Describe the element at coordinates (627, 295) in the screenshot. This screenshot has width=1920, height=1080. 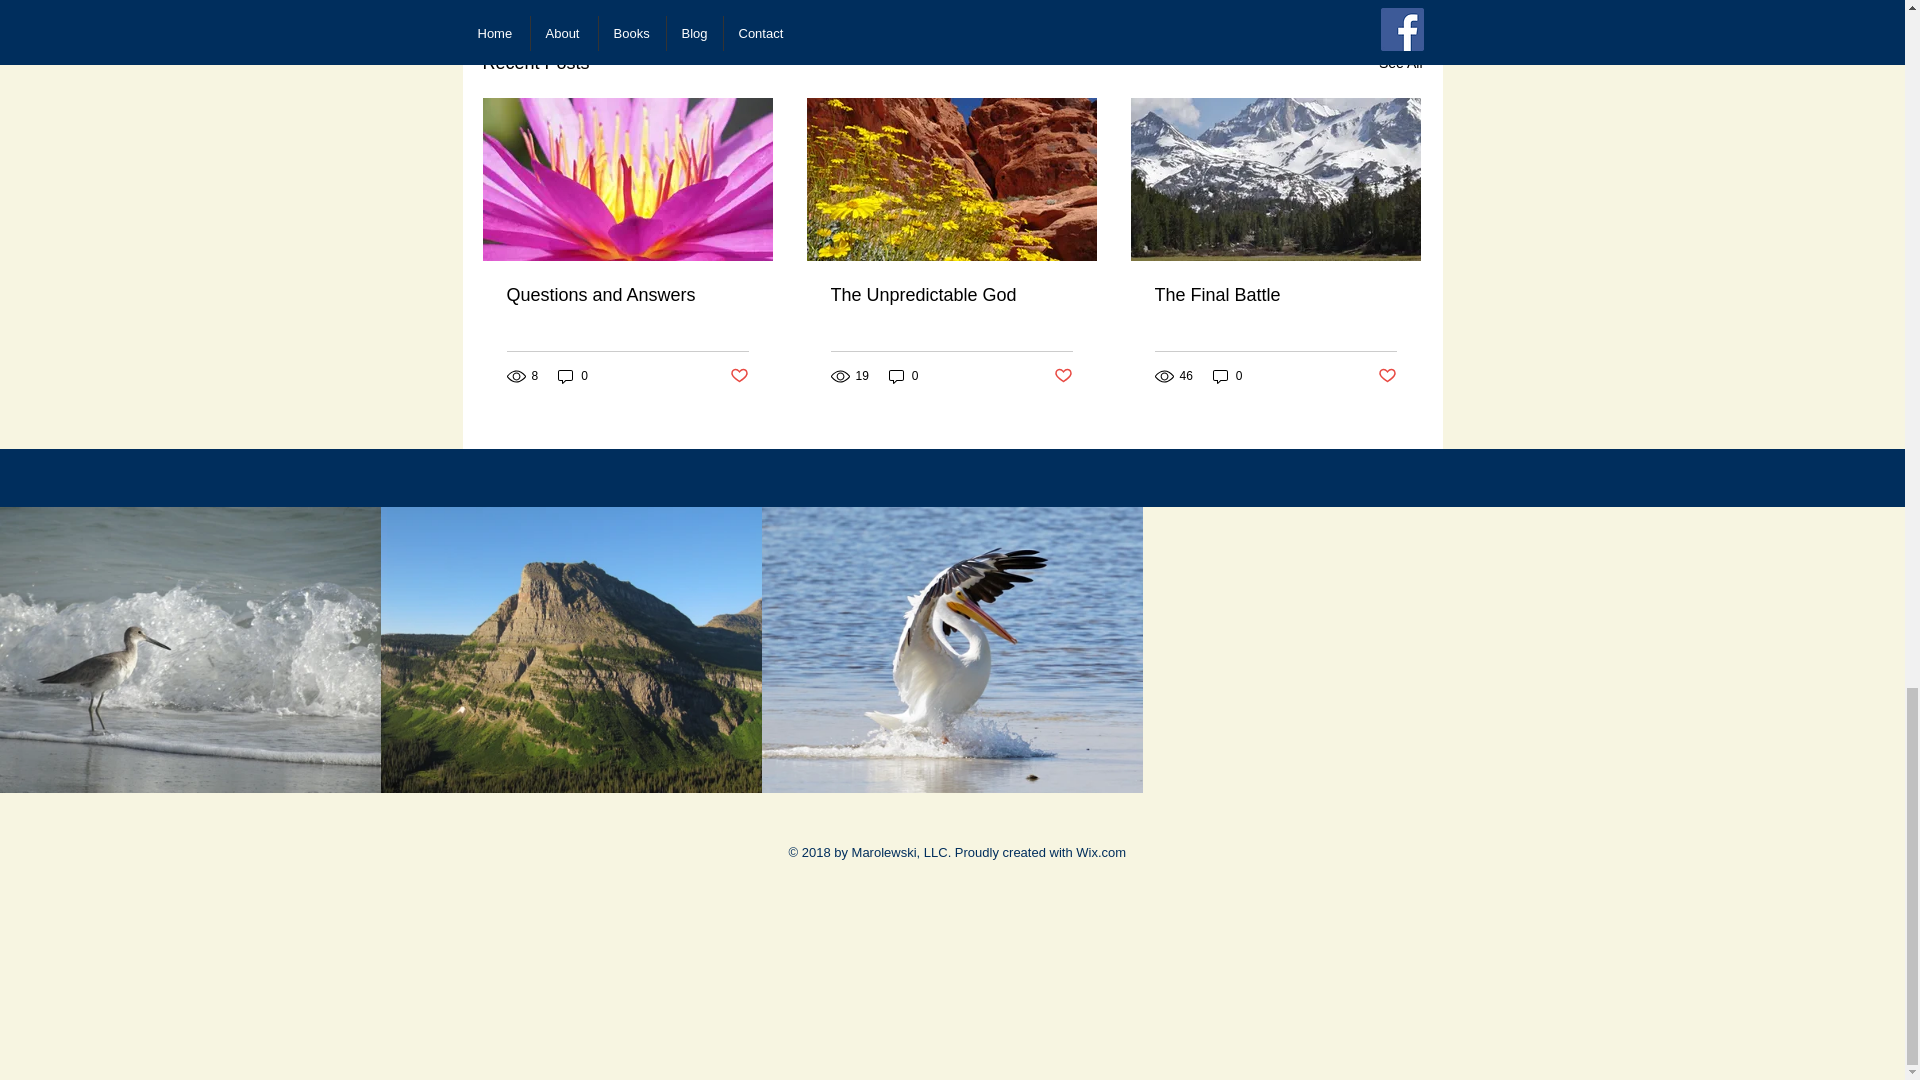
I see `Questions and Answers` at that location.